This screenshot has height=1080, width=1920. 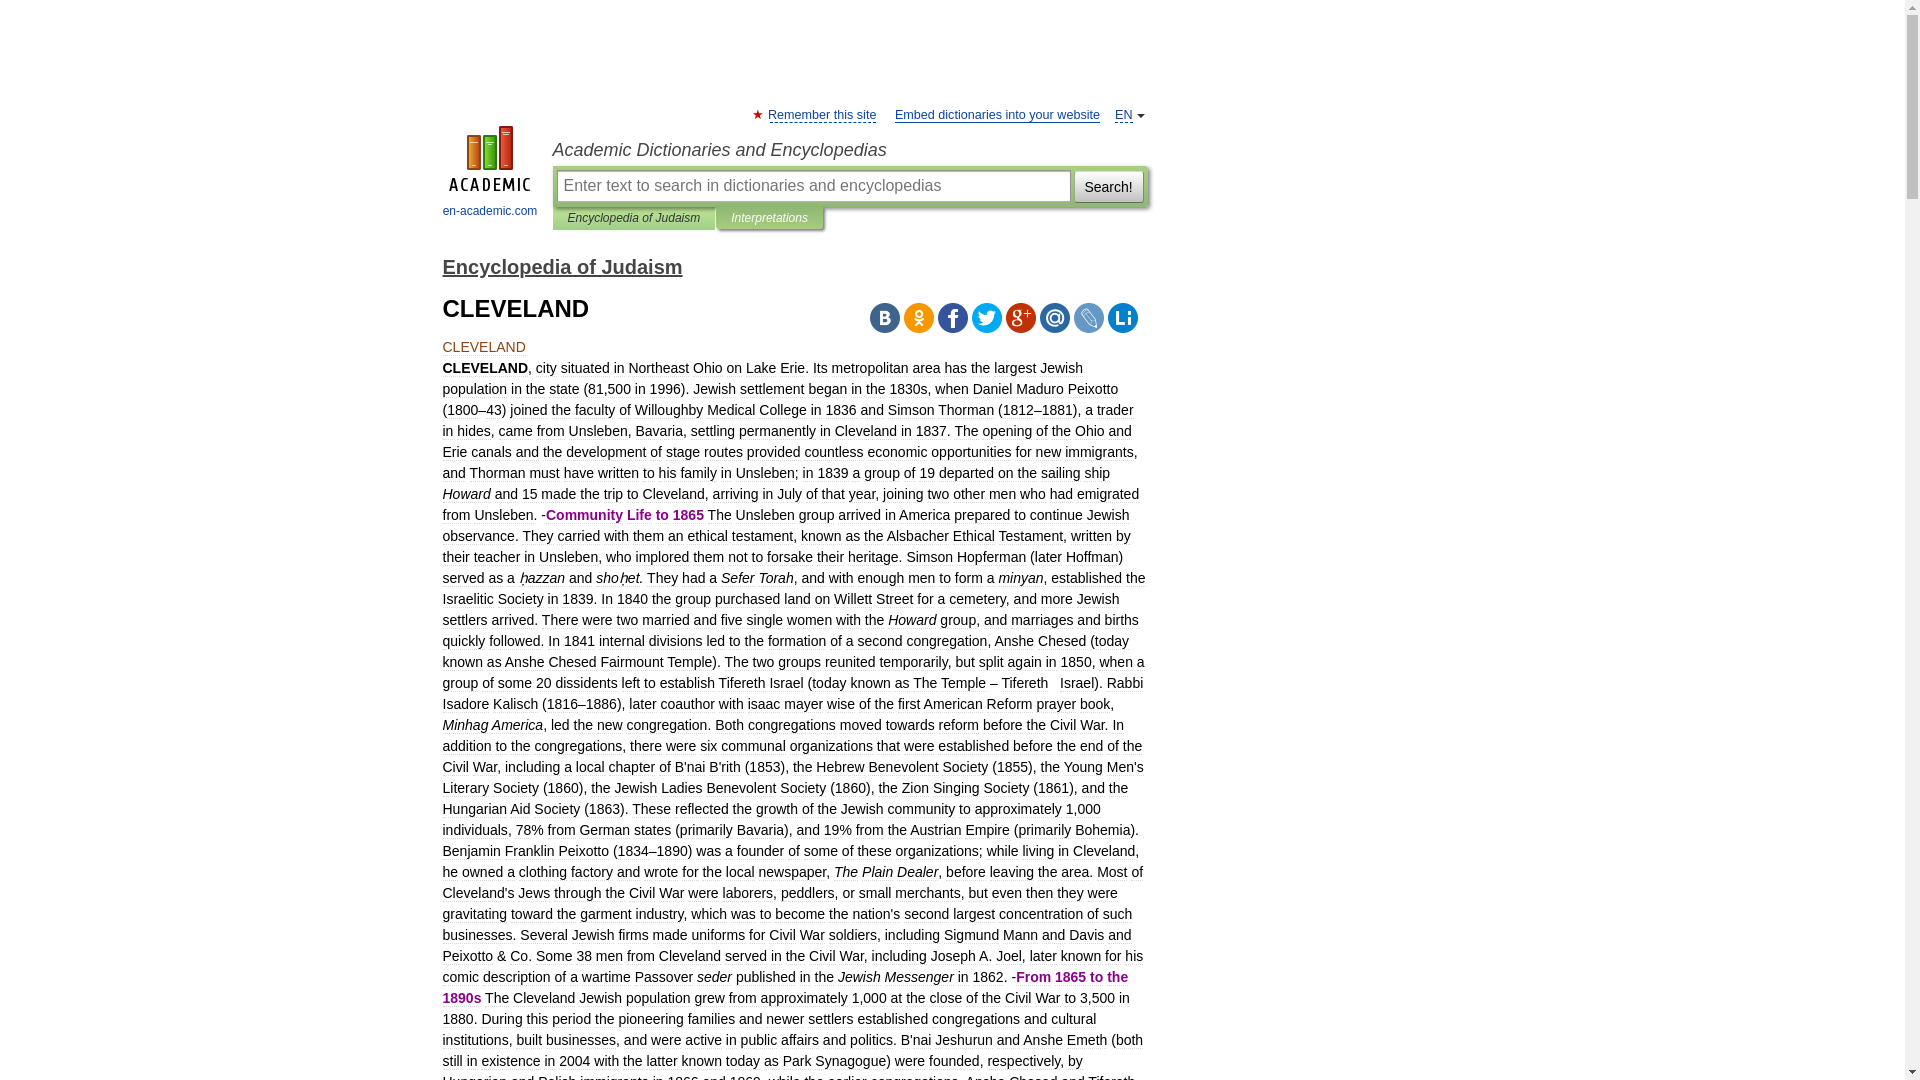 What do you see at coordinates (1124, 116) in the screenshot?
I see `EN` at bounding box center [1124, 116].